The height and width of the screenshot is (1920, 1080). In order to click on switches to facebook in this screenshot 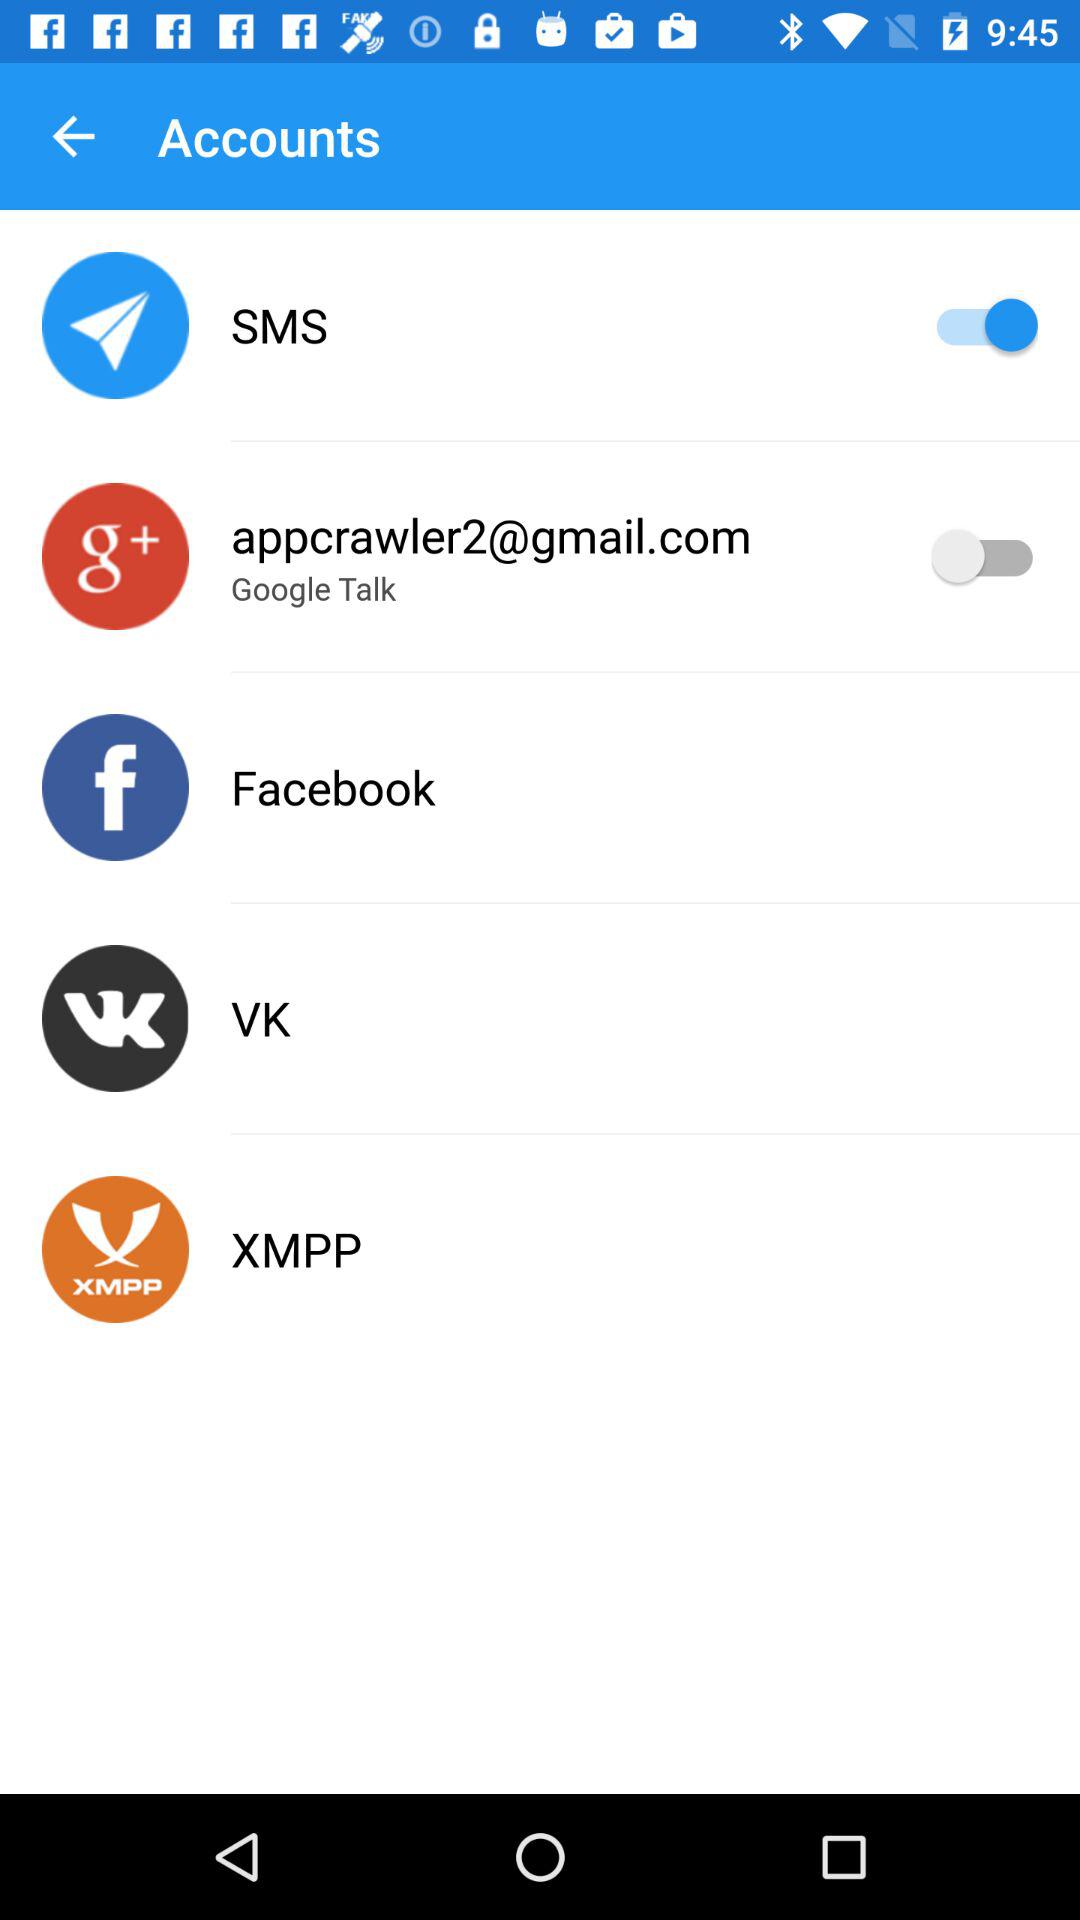, I will do `click(116, 788)`.